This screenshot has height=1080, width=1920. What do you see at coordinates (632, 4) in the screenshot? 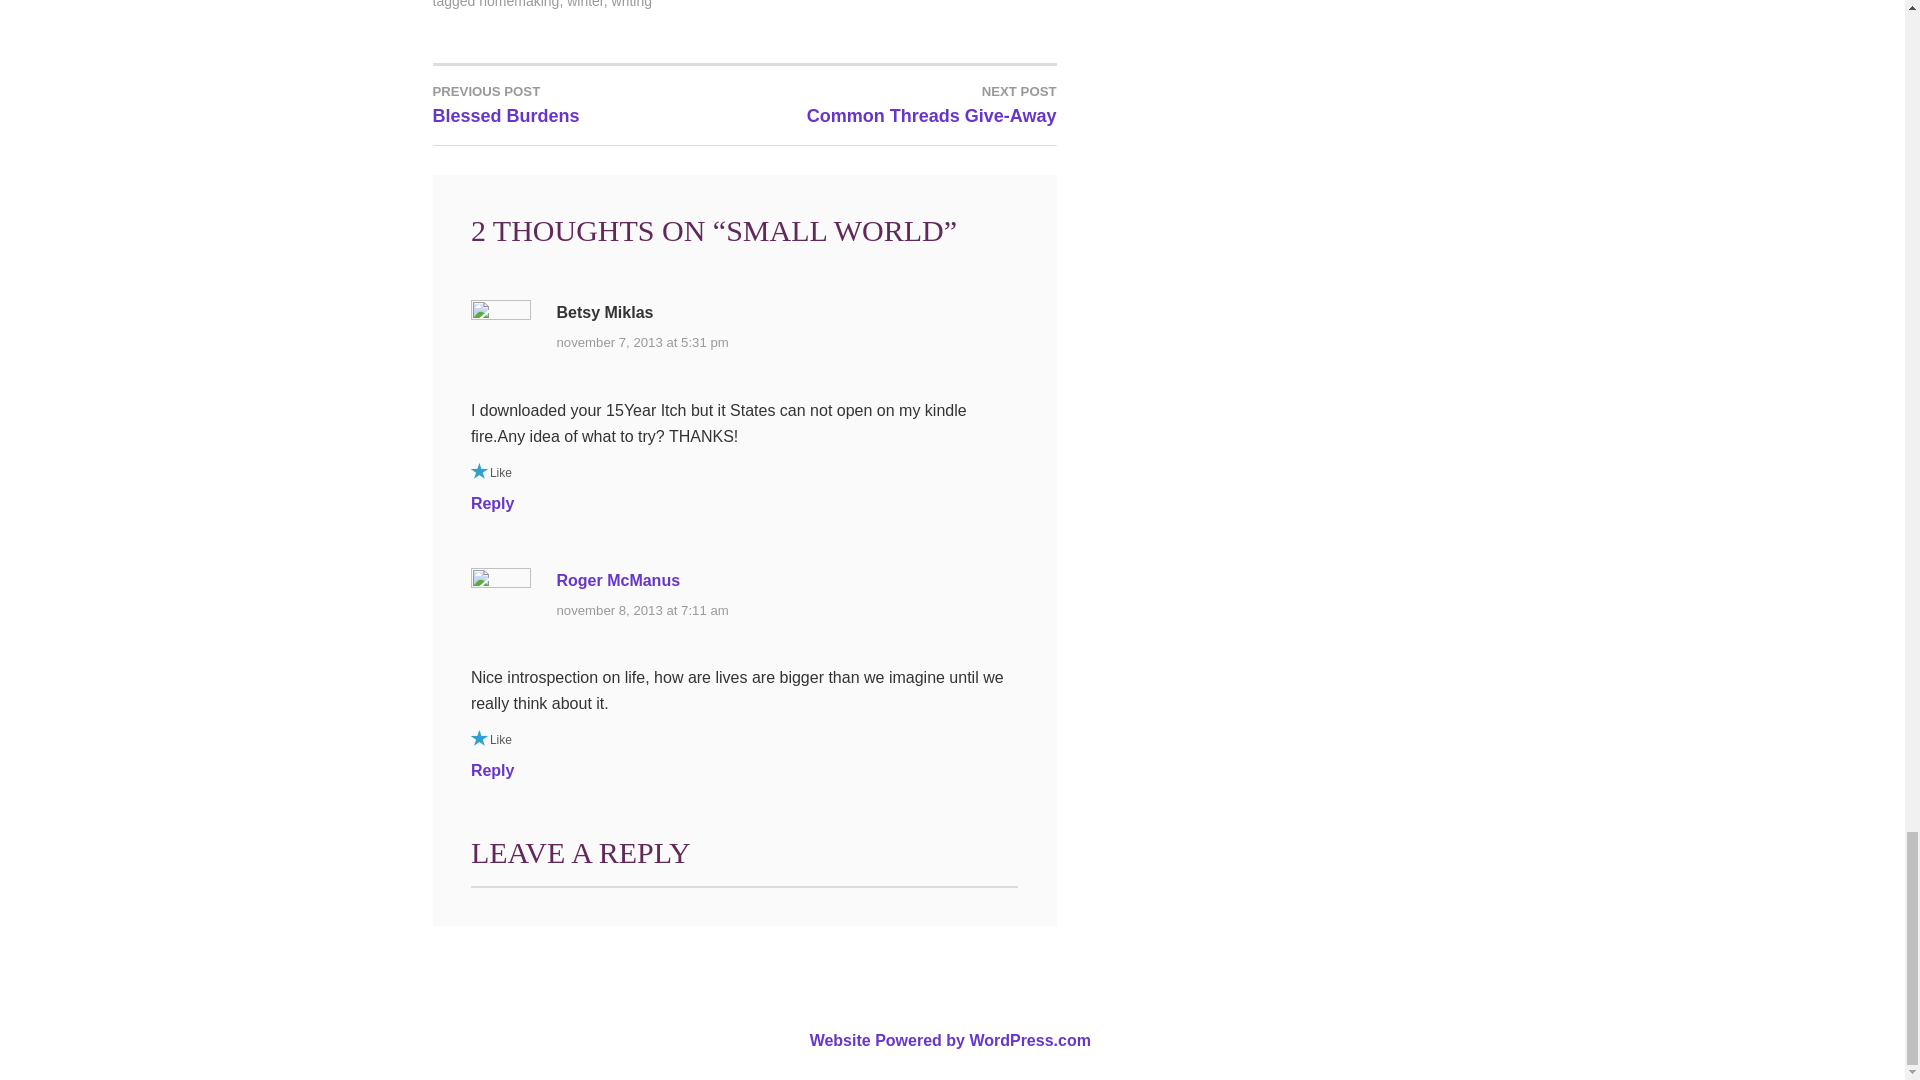
I see `Reply` at bounding box center [632, 4].